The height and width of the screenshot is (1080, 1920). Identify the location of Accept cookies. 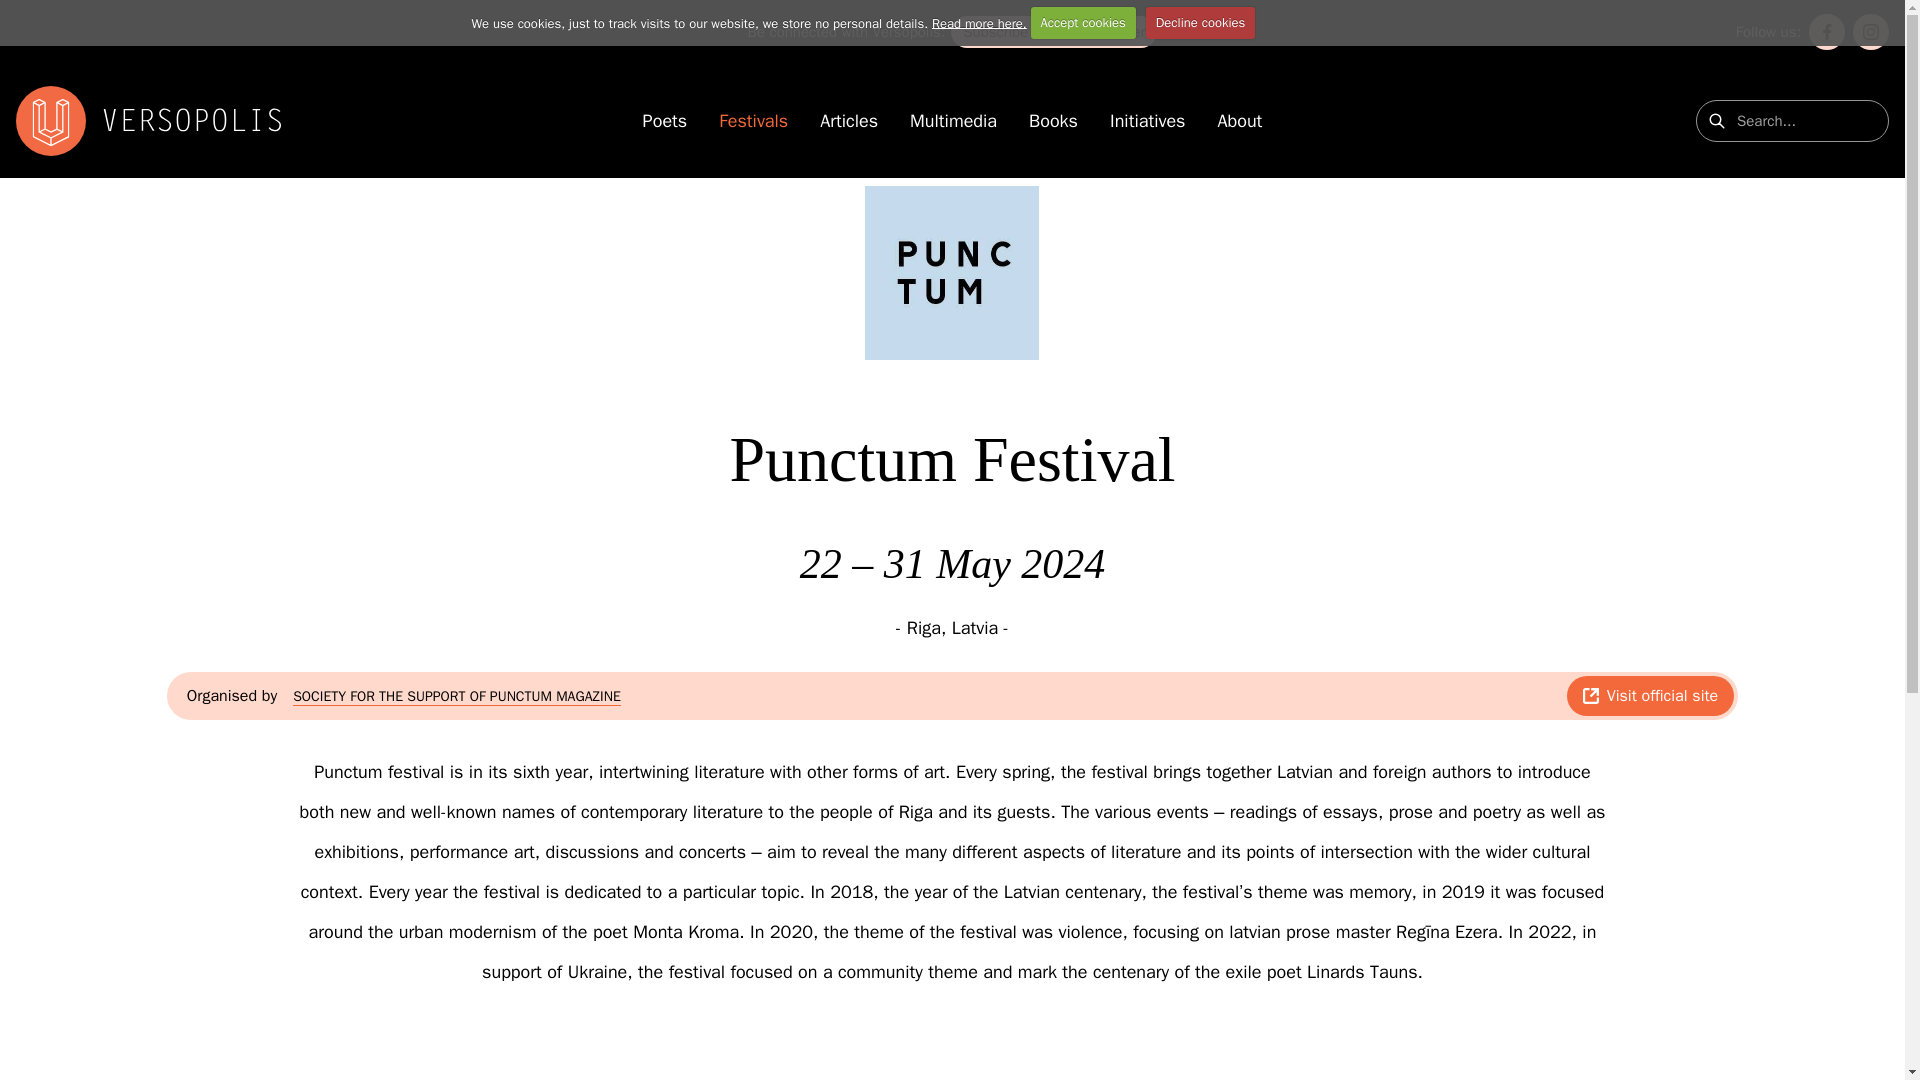
(1084, 22).